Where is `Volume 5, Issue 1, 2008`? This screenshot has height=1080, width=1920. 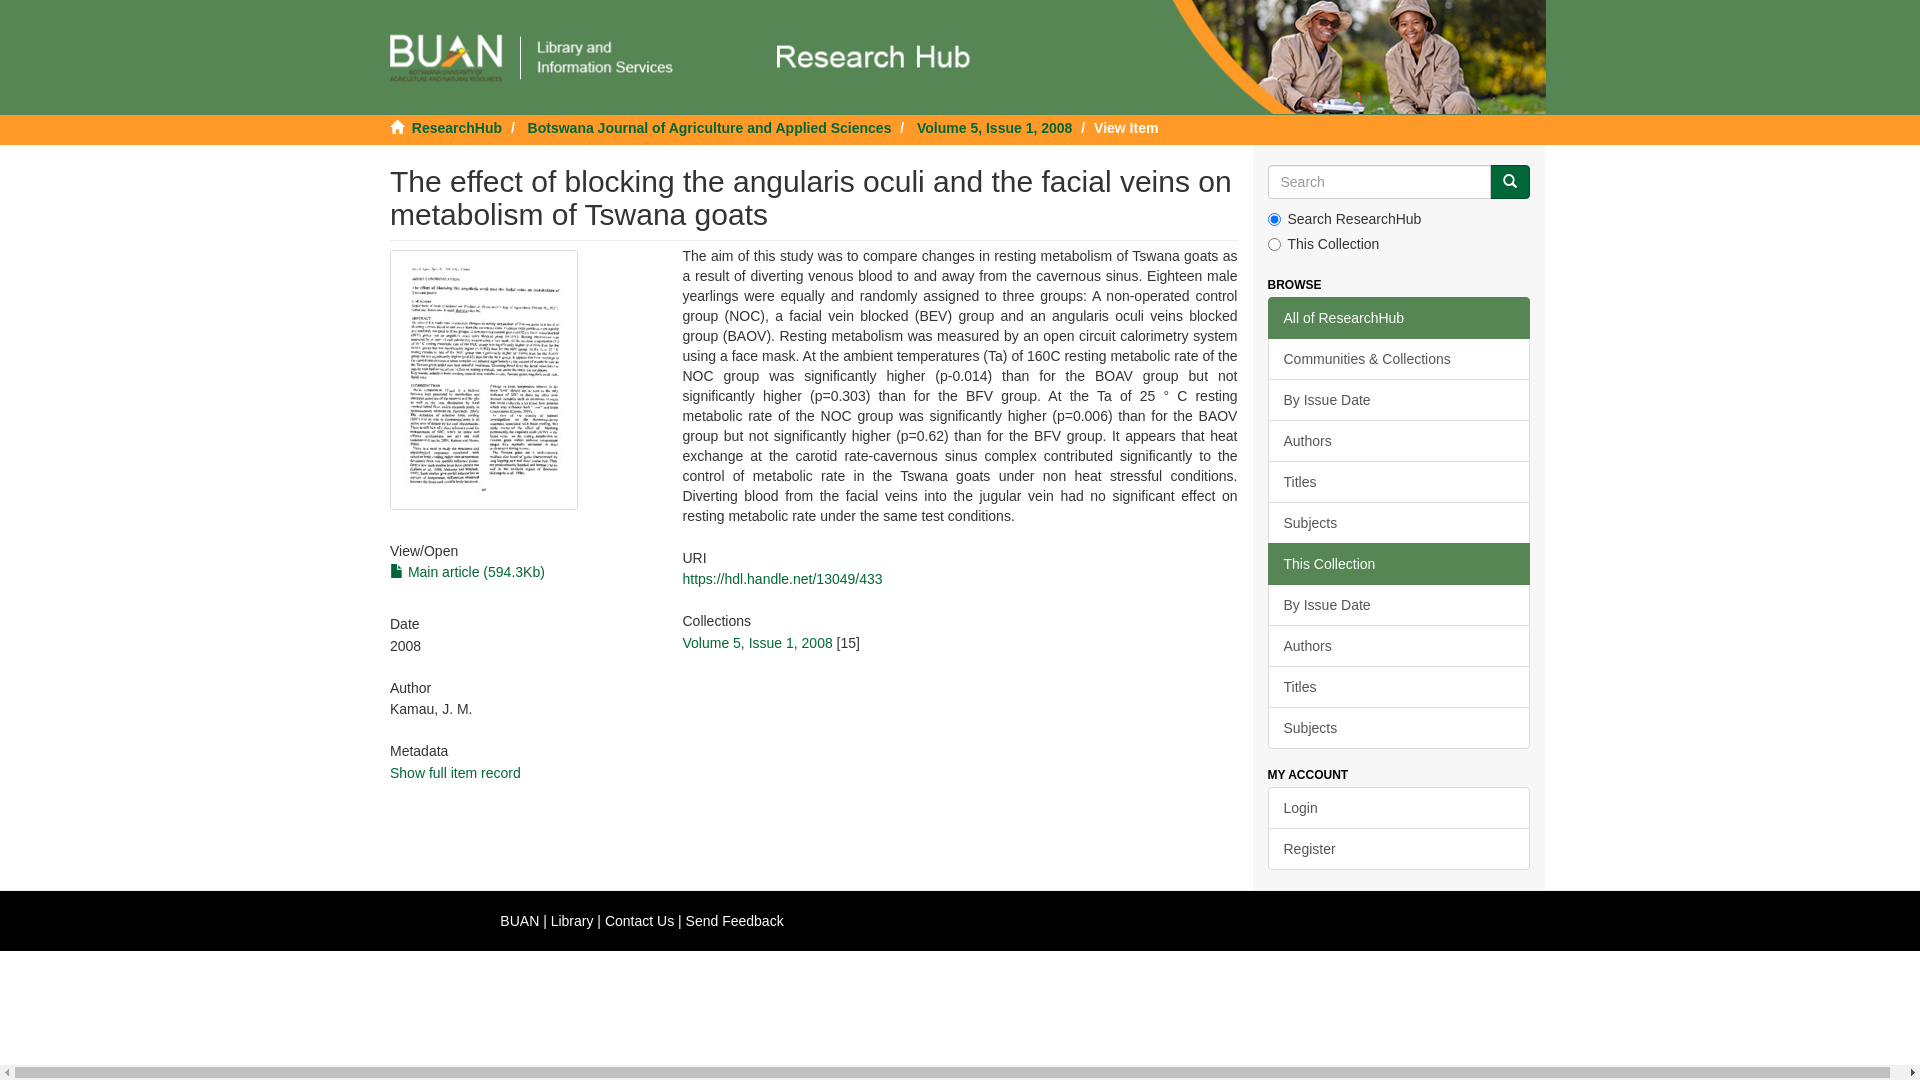
Volume 5, Issue 1, 2008 is located at coordinates (757, 642).